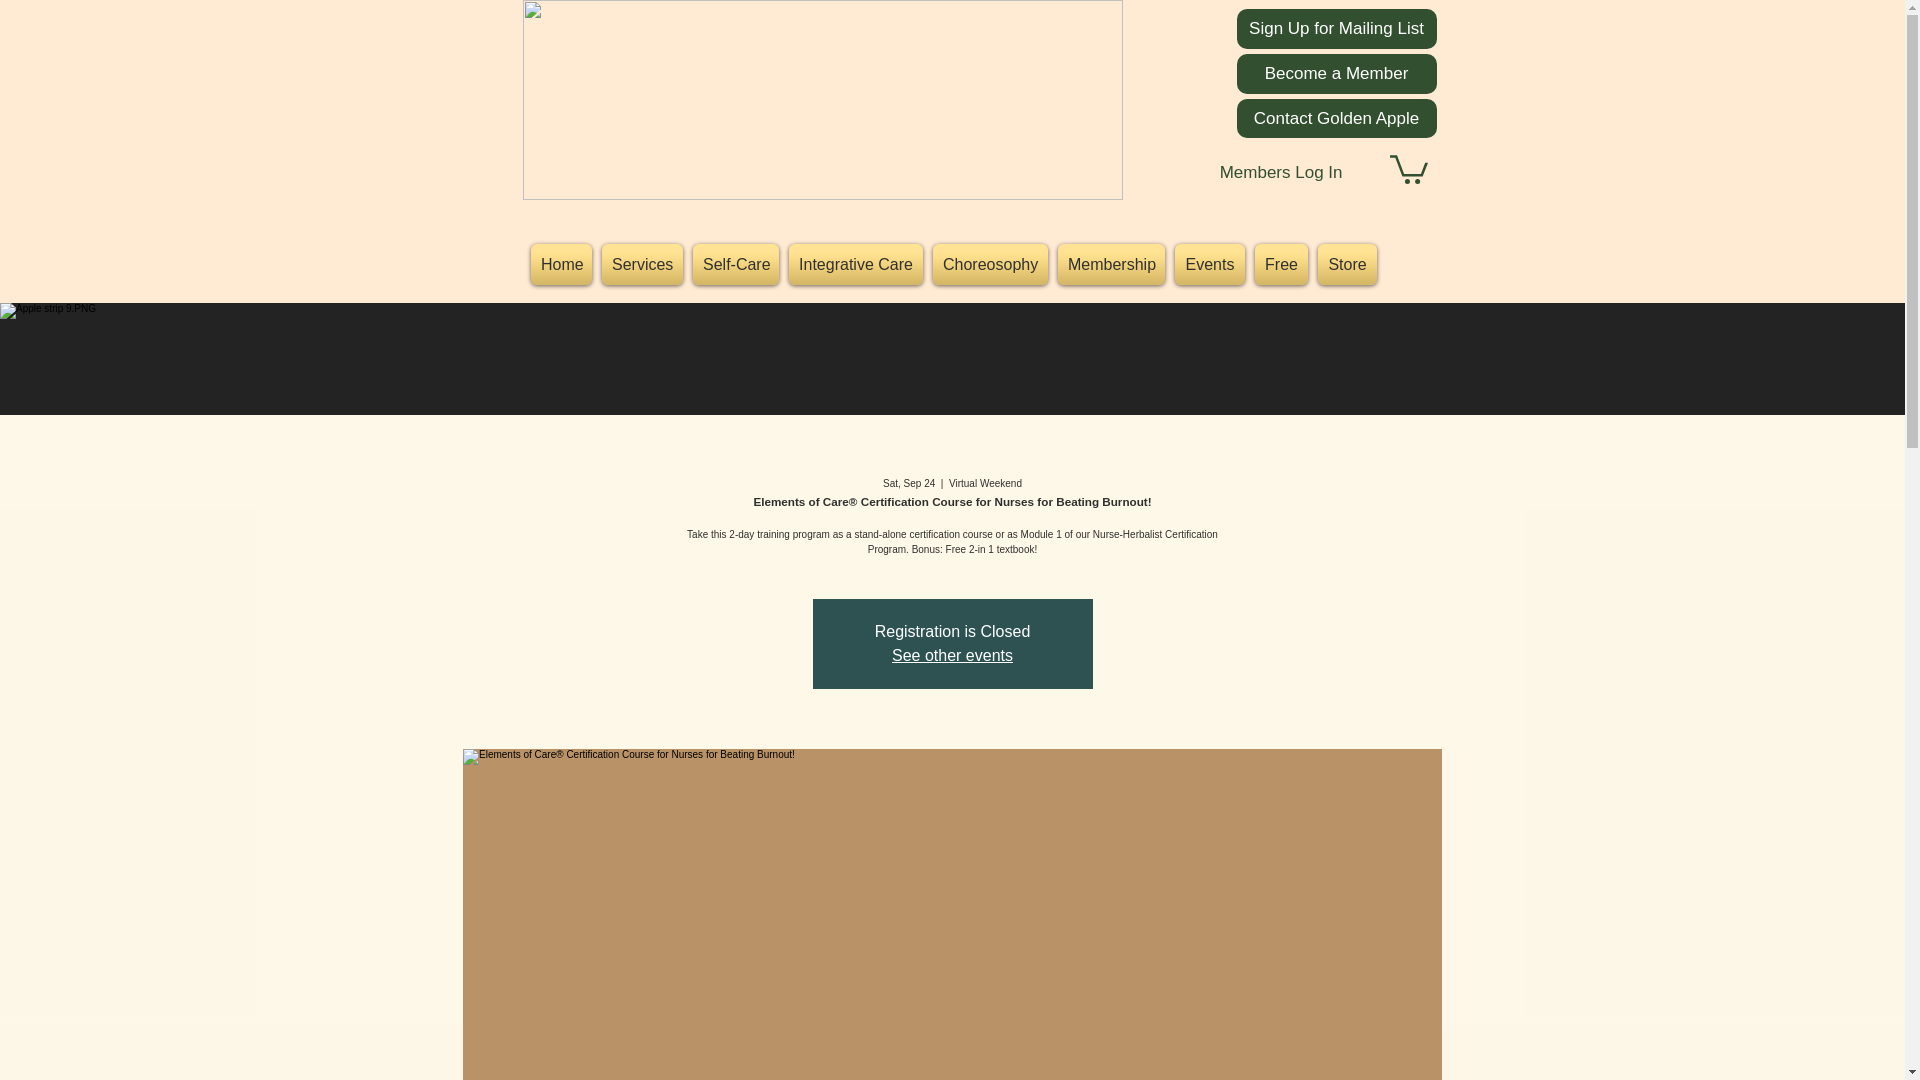 The image size is (1920, 1080). I want to click on Members Log In, so click(1281, 173).